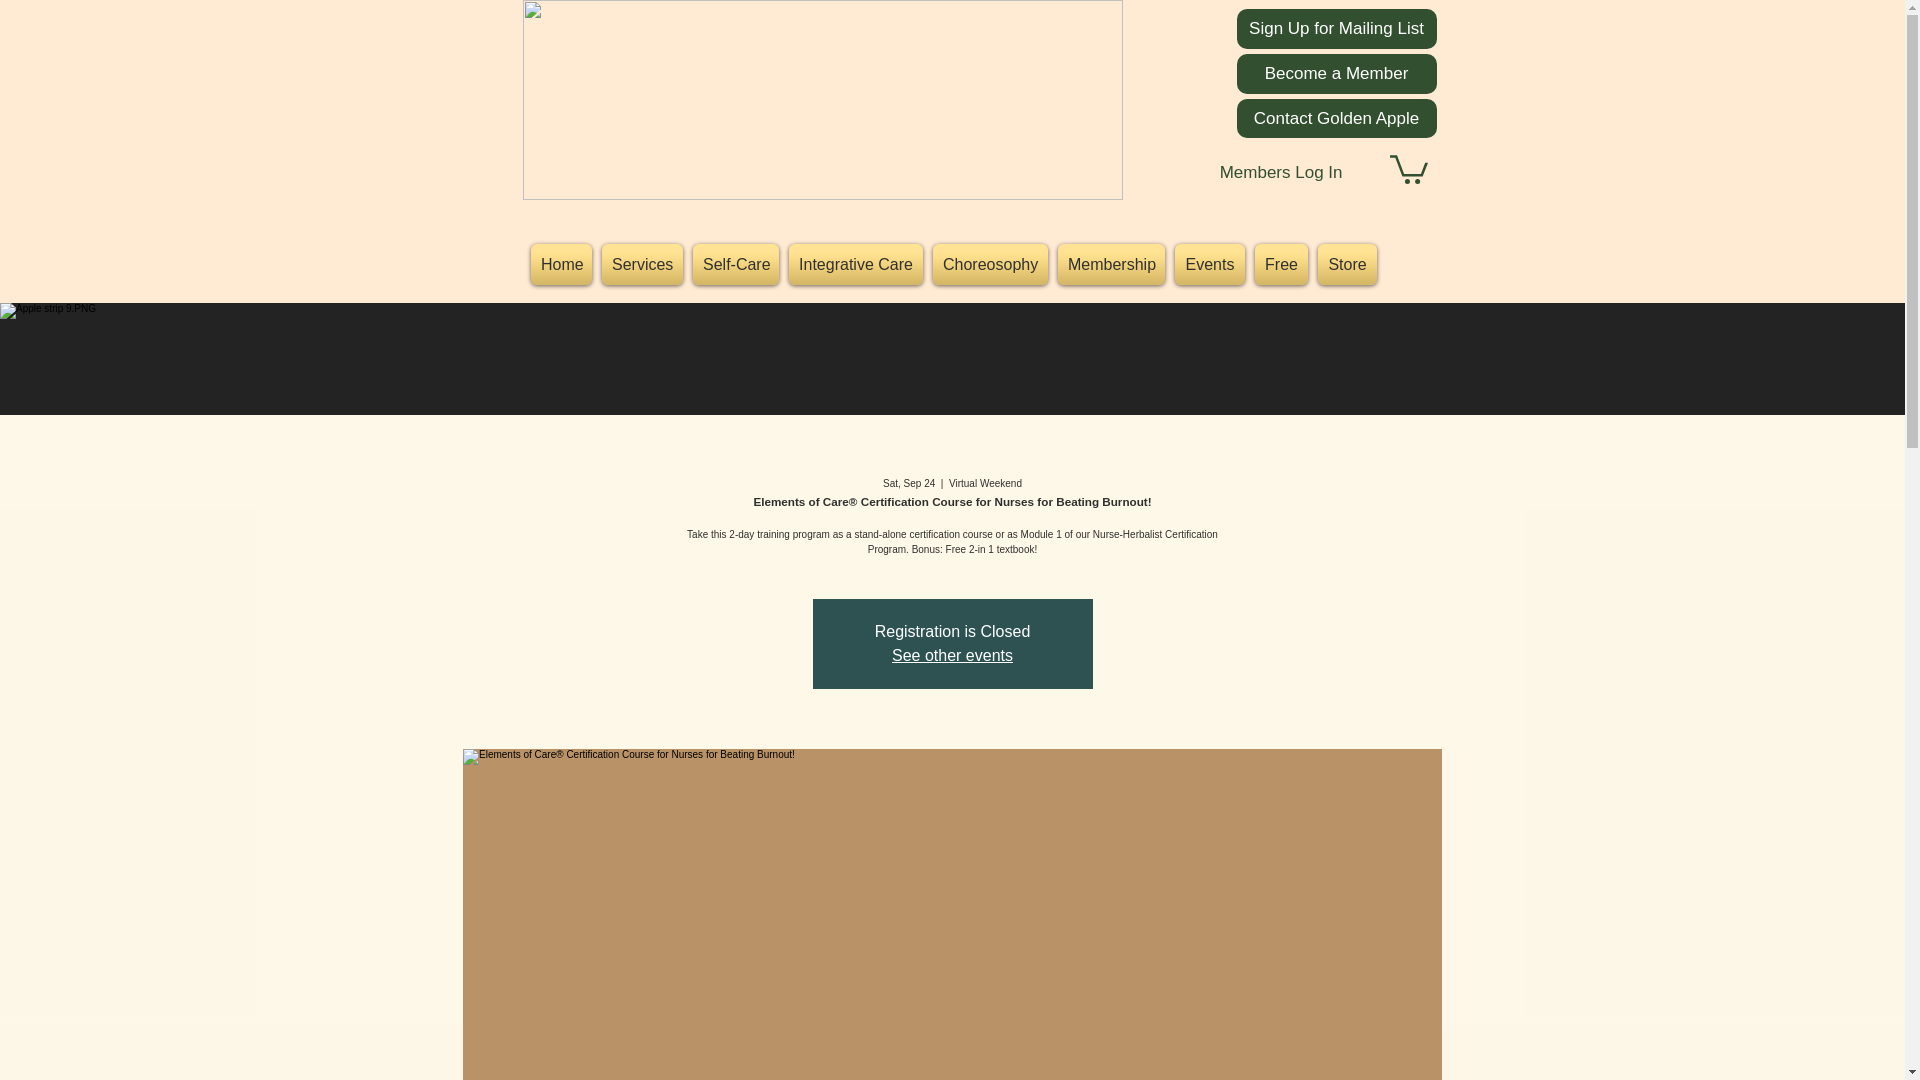 The image size is (1920, 1080). I want to click on Members Log In, so click(1281, 173).